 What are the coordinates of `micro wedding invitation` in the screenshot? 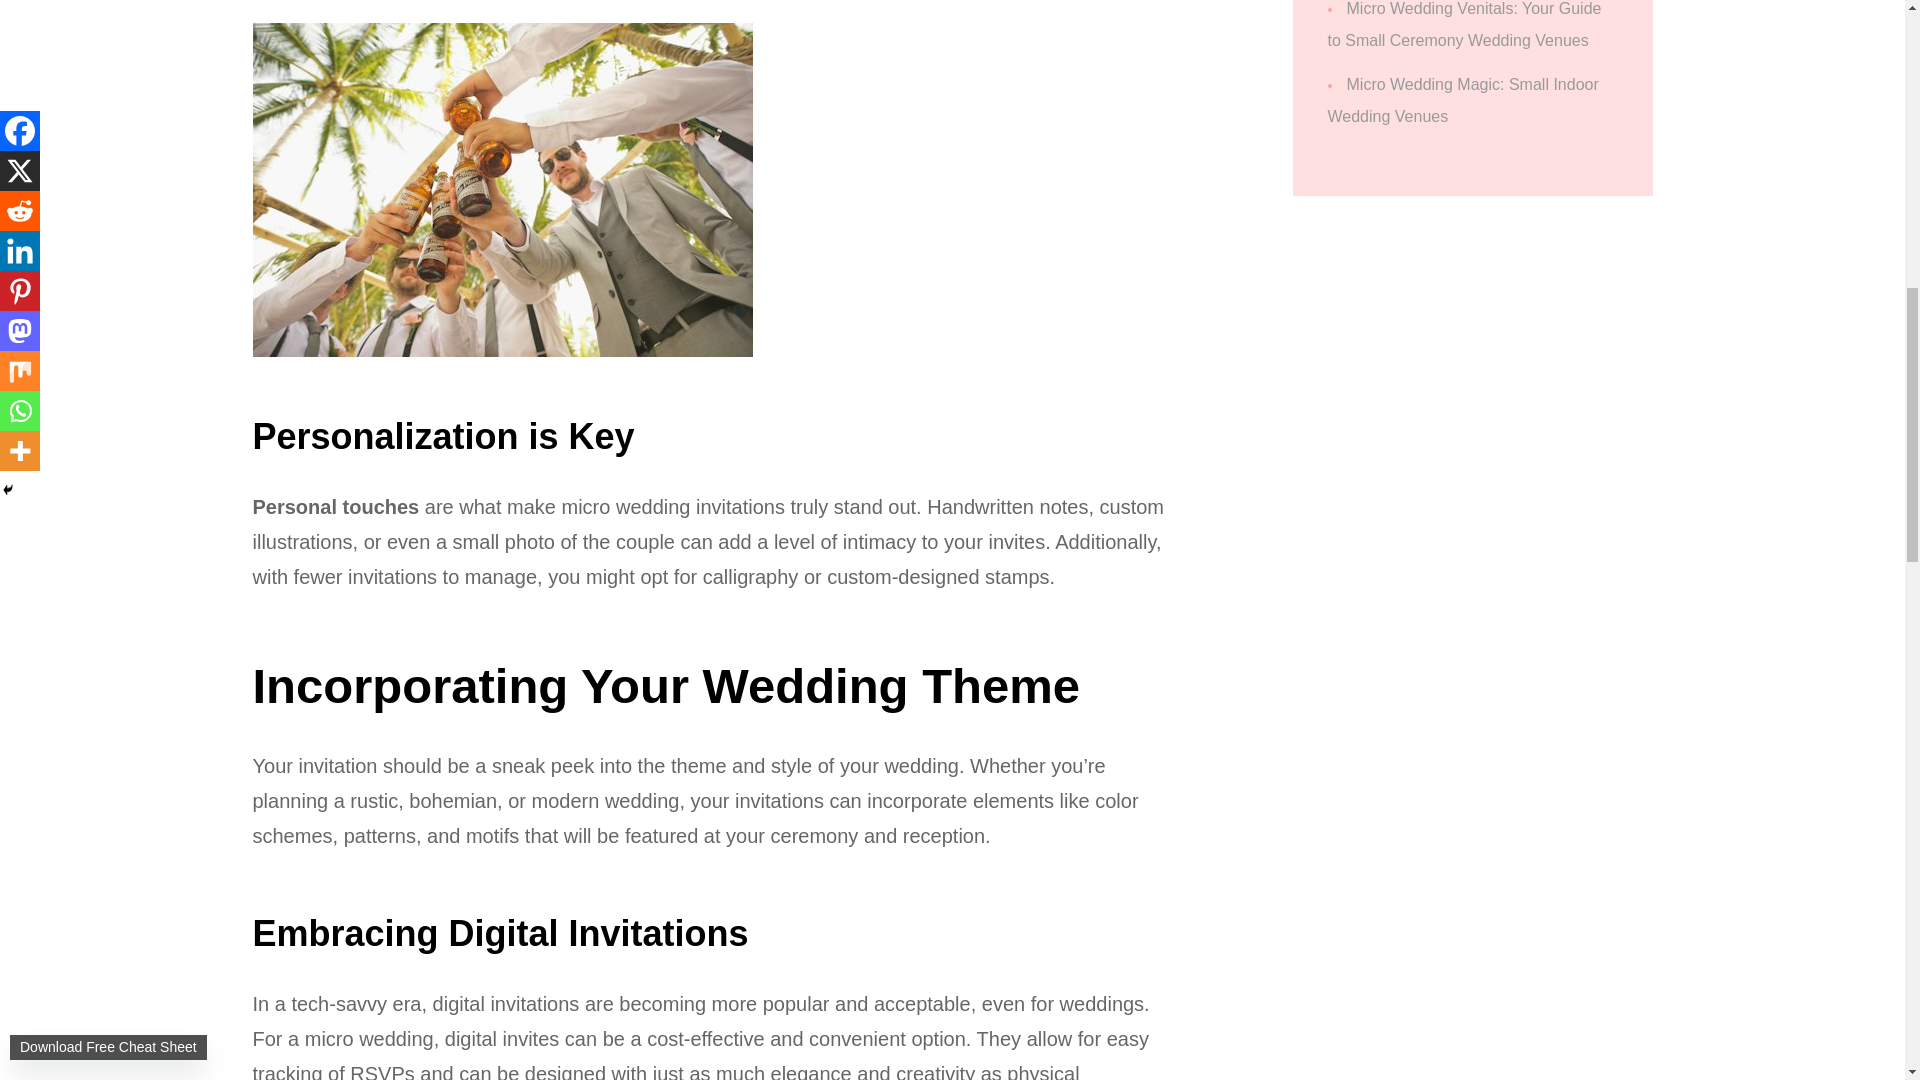 It's located at (502, 190).